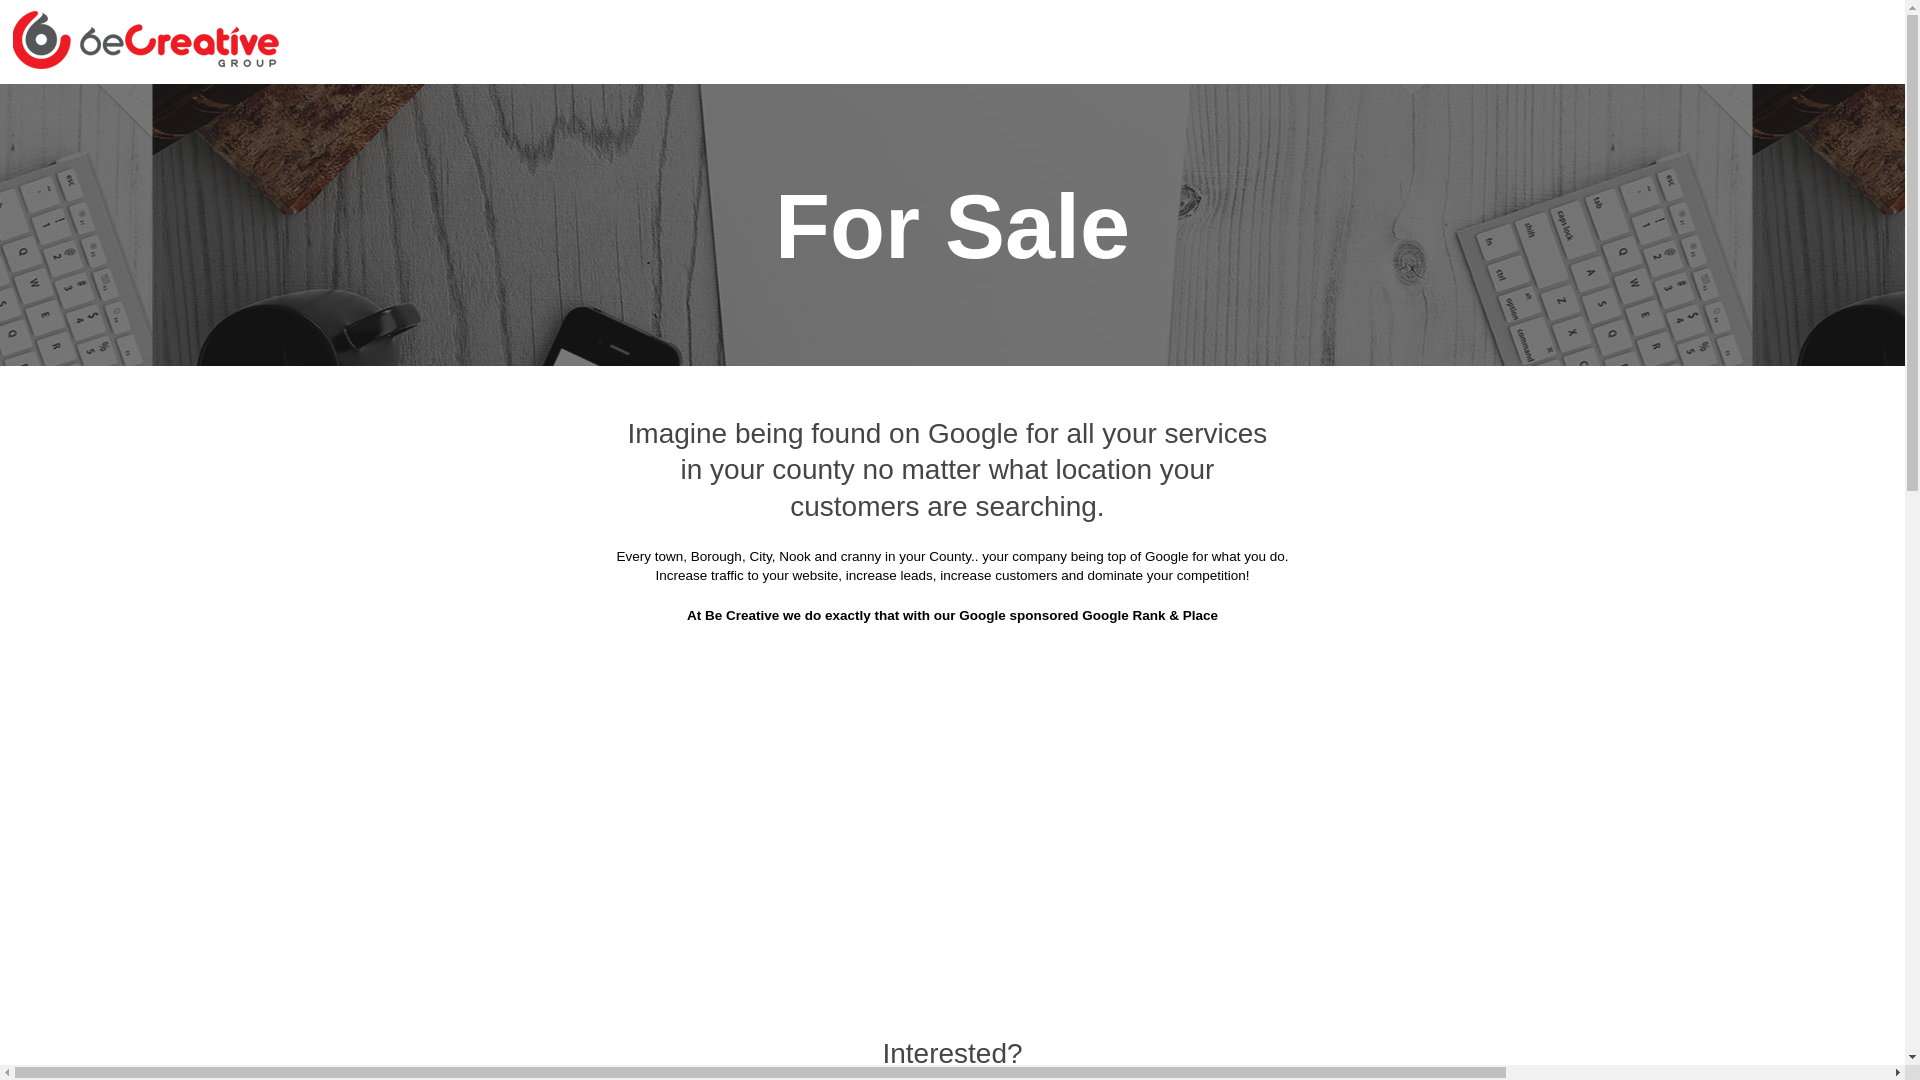 Image resolution: width=1920 pixels, height=1080 pixels. I want to click on Aggregate Suppliers Great Torrington Devon, so click(1402, 408).